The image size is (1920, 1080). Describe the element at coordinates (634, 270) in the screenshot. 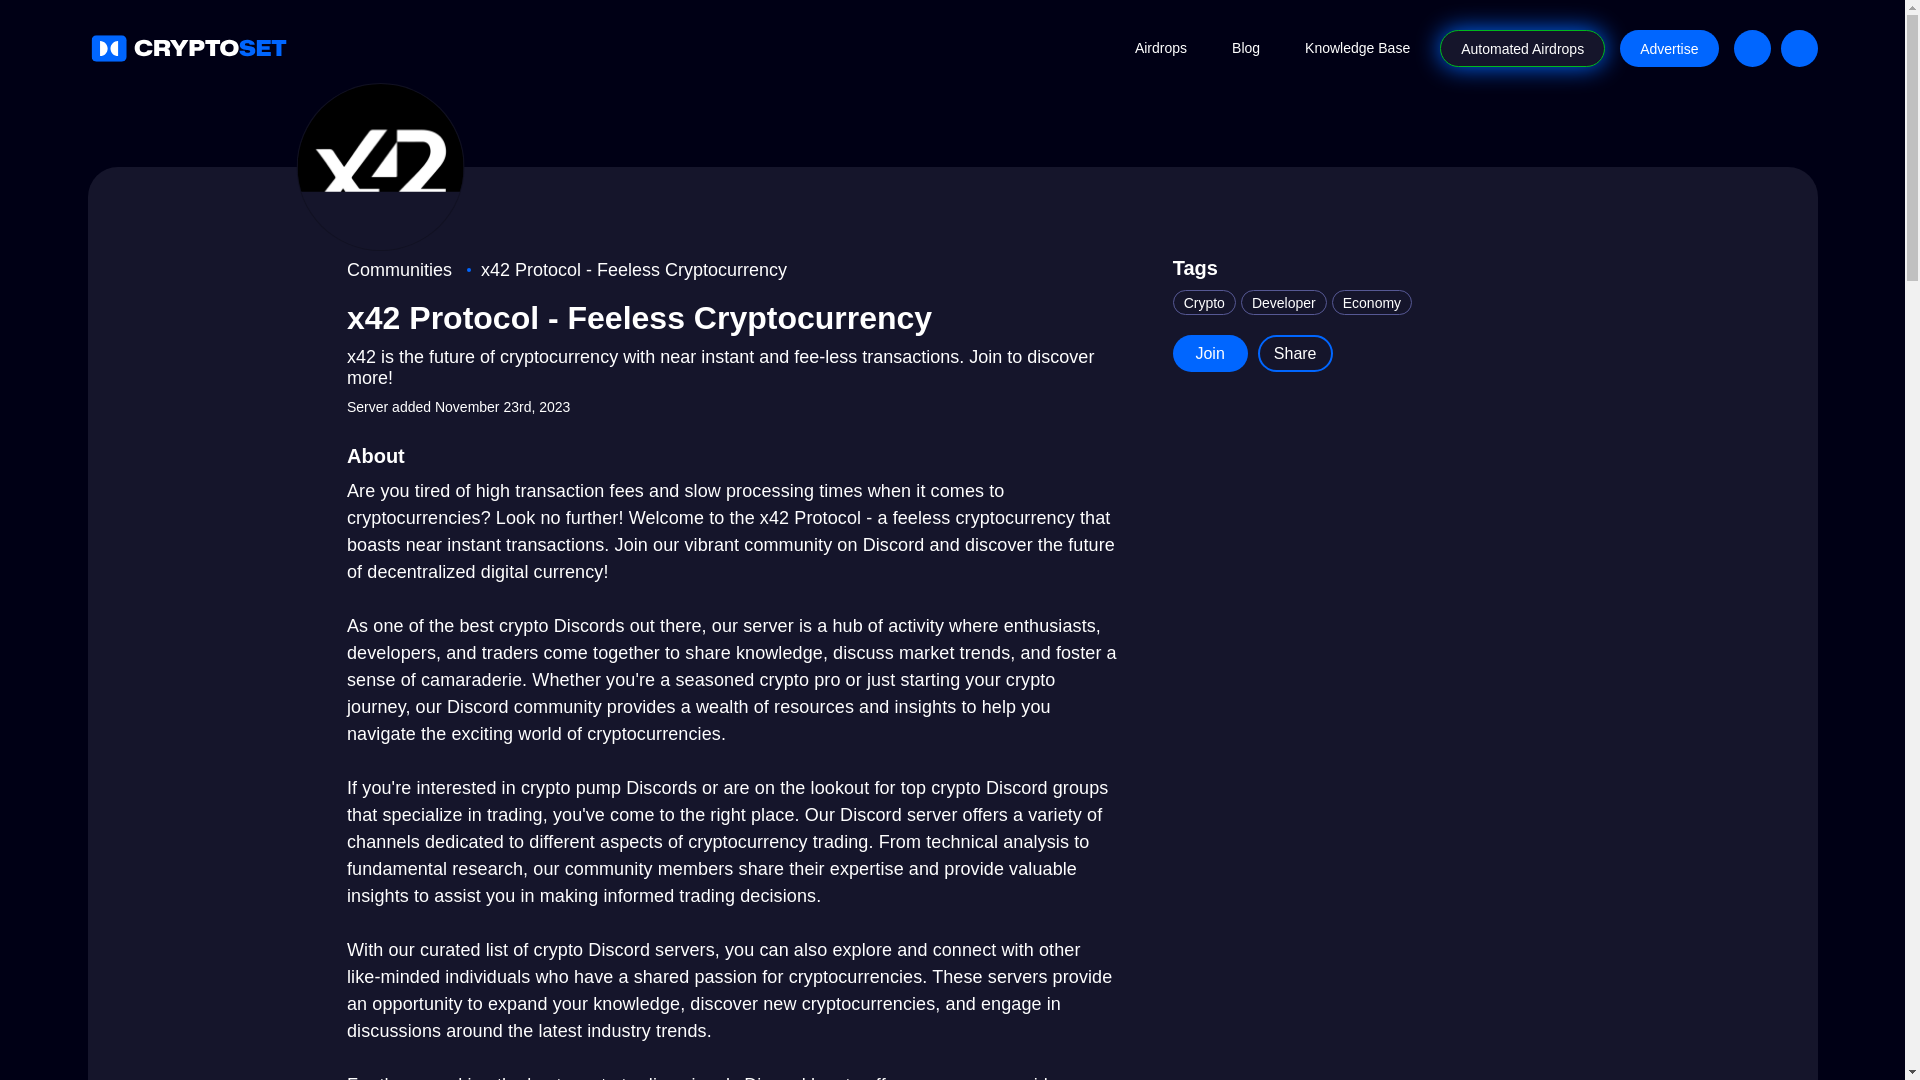

I see `x42 Protocol - Feeless Cryptocurrency` at that location.